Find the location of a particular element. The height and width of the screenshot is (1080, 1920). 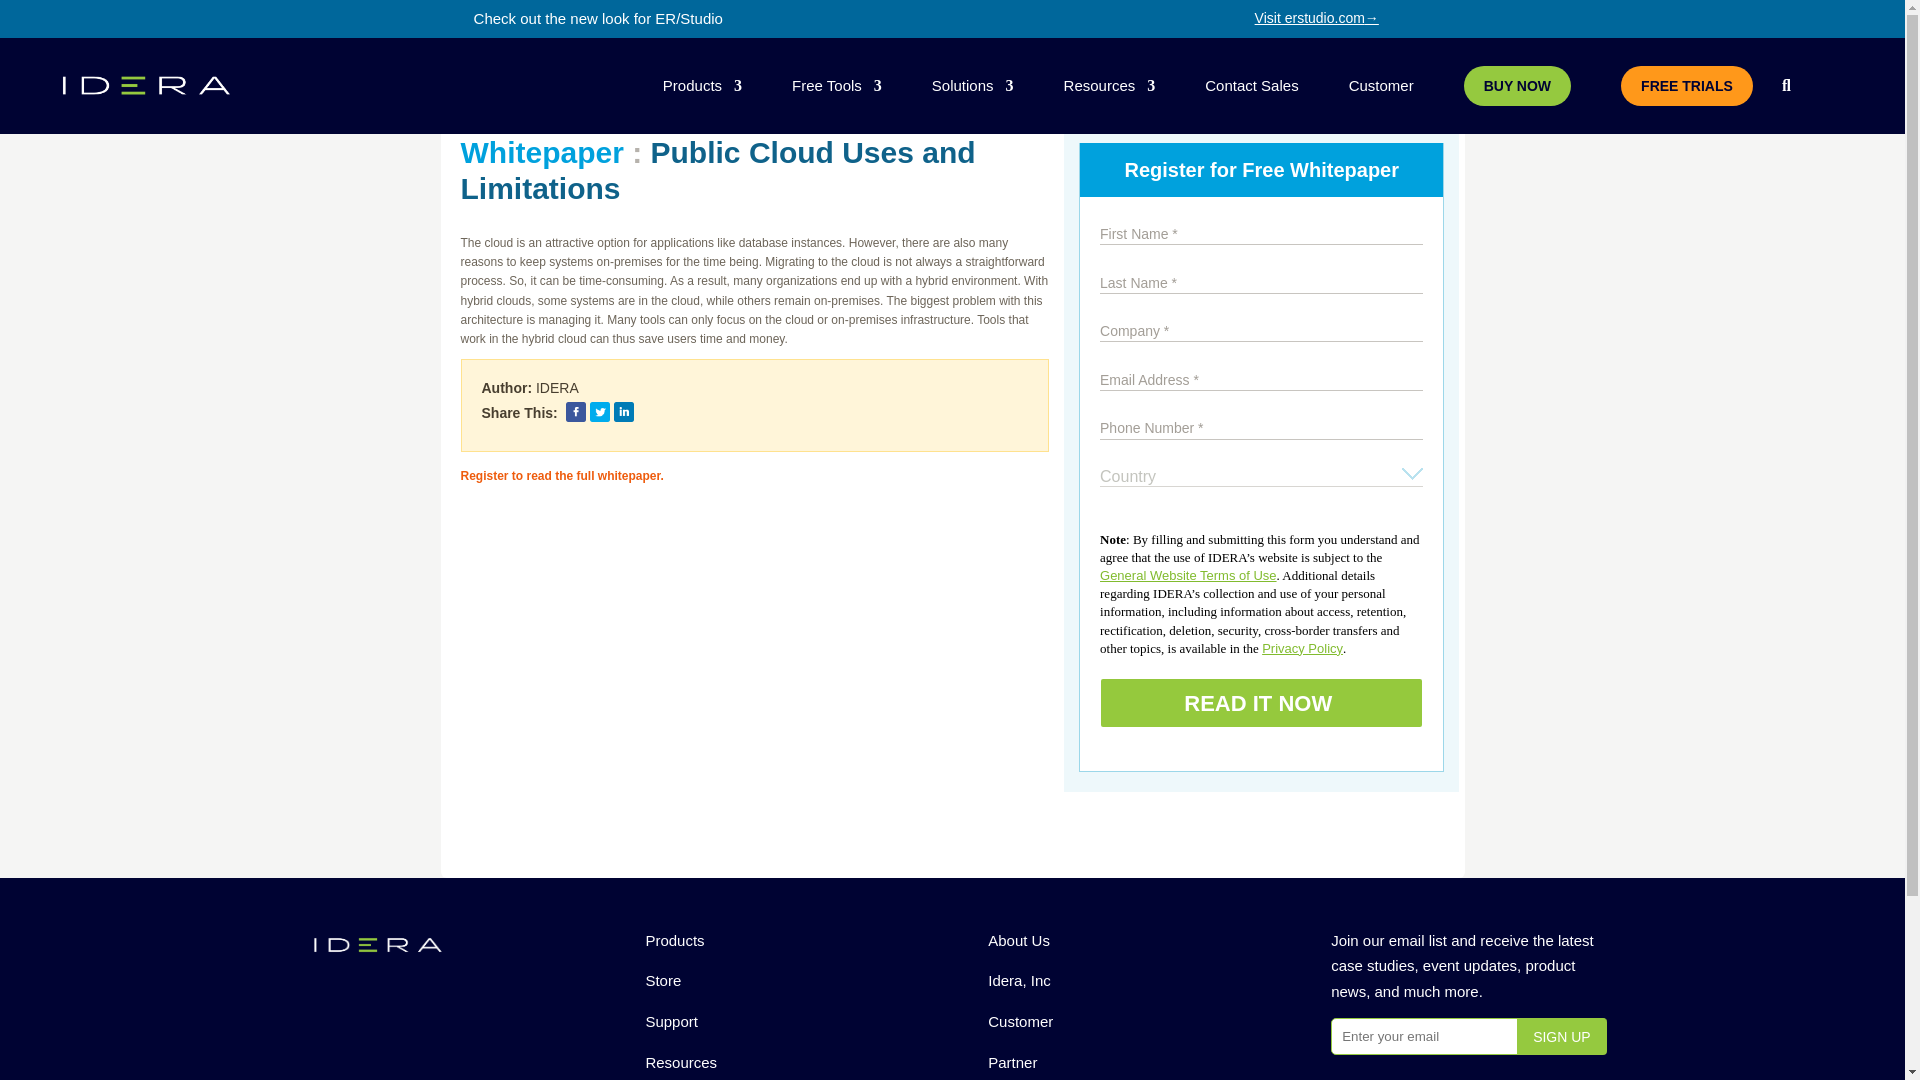

Idera-Logo is located at coordinates (376, 944).